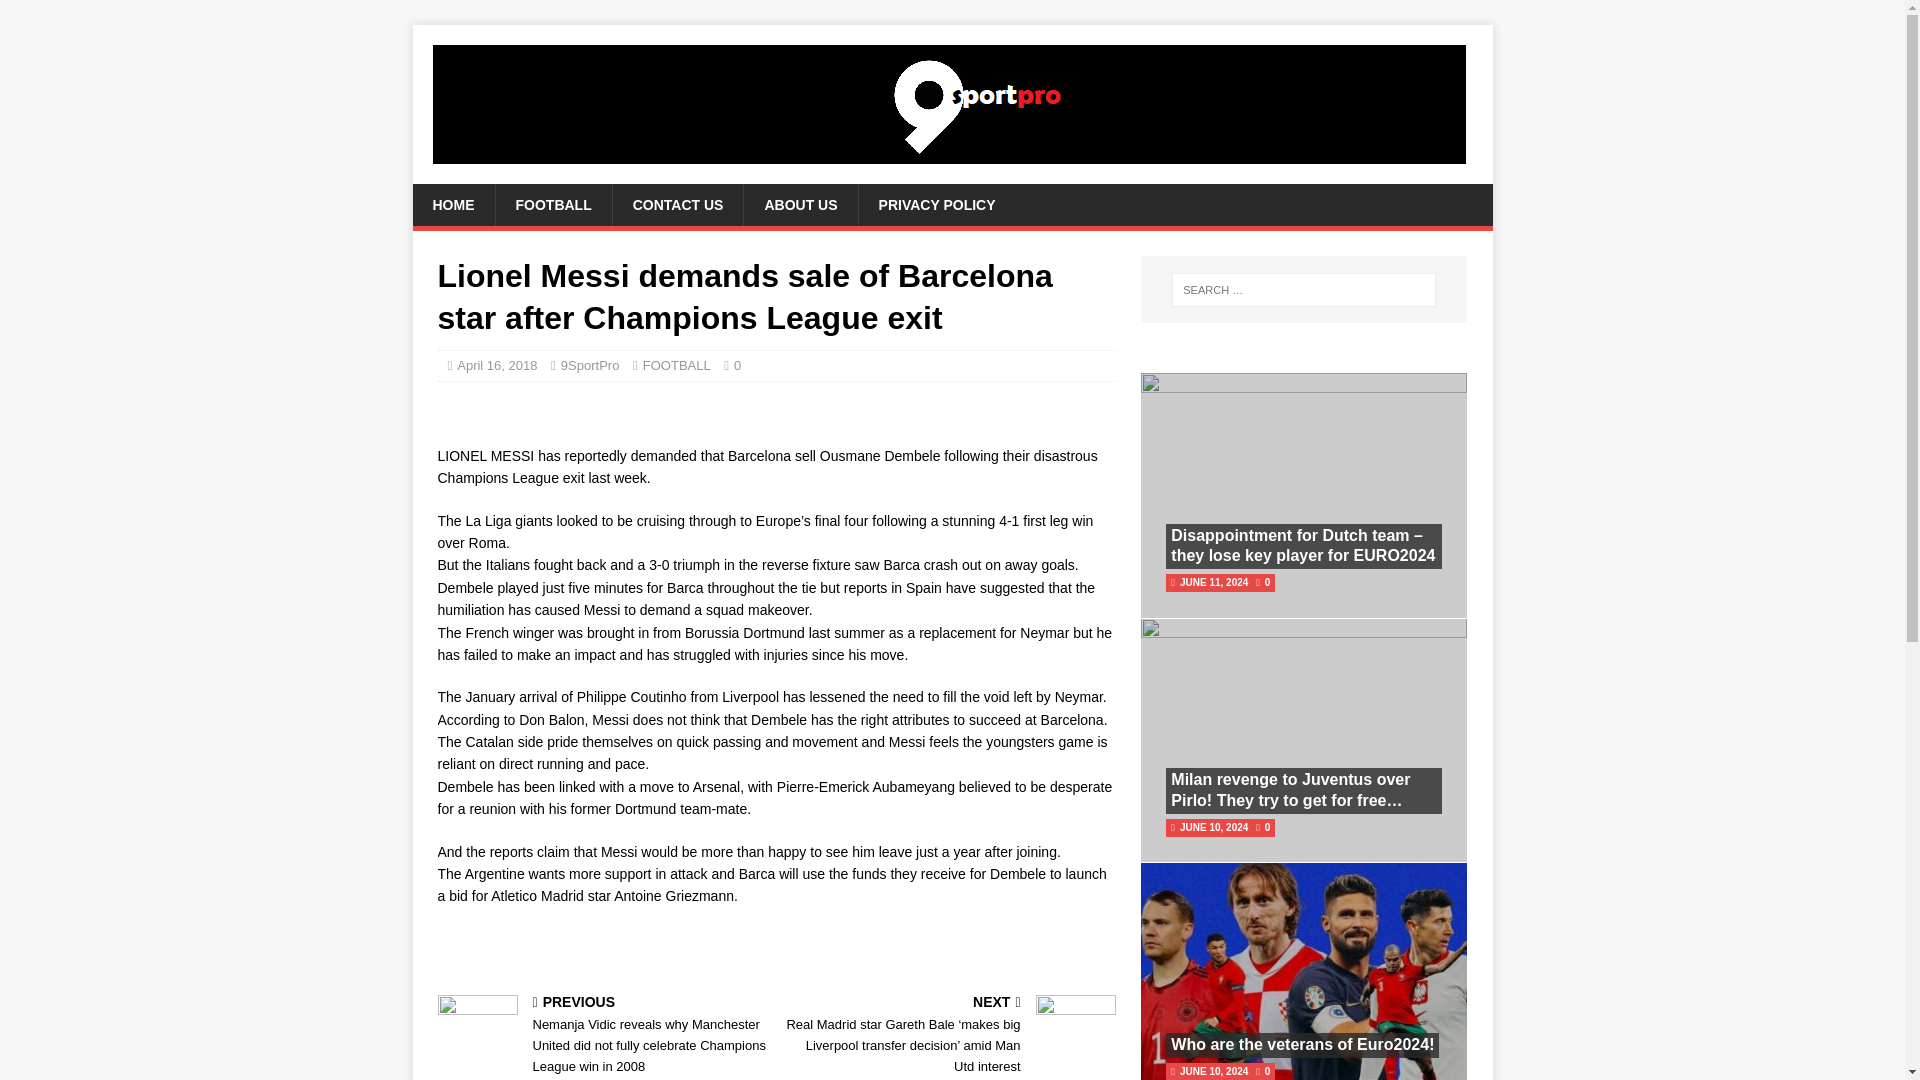 This screenshot has height=1080, width=1920. Describe the element at coordinates (452, 204) in the screenshot. I see `HOME` at that location.